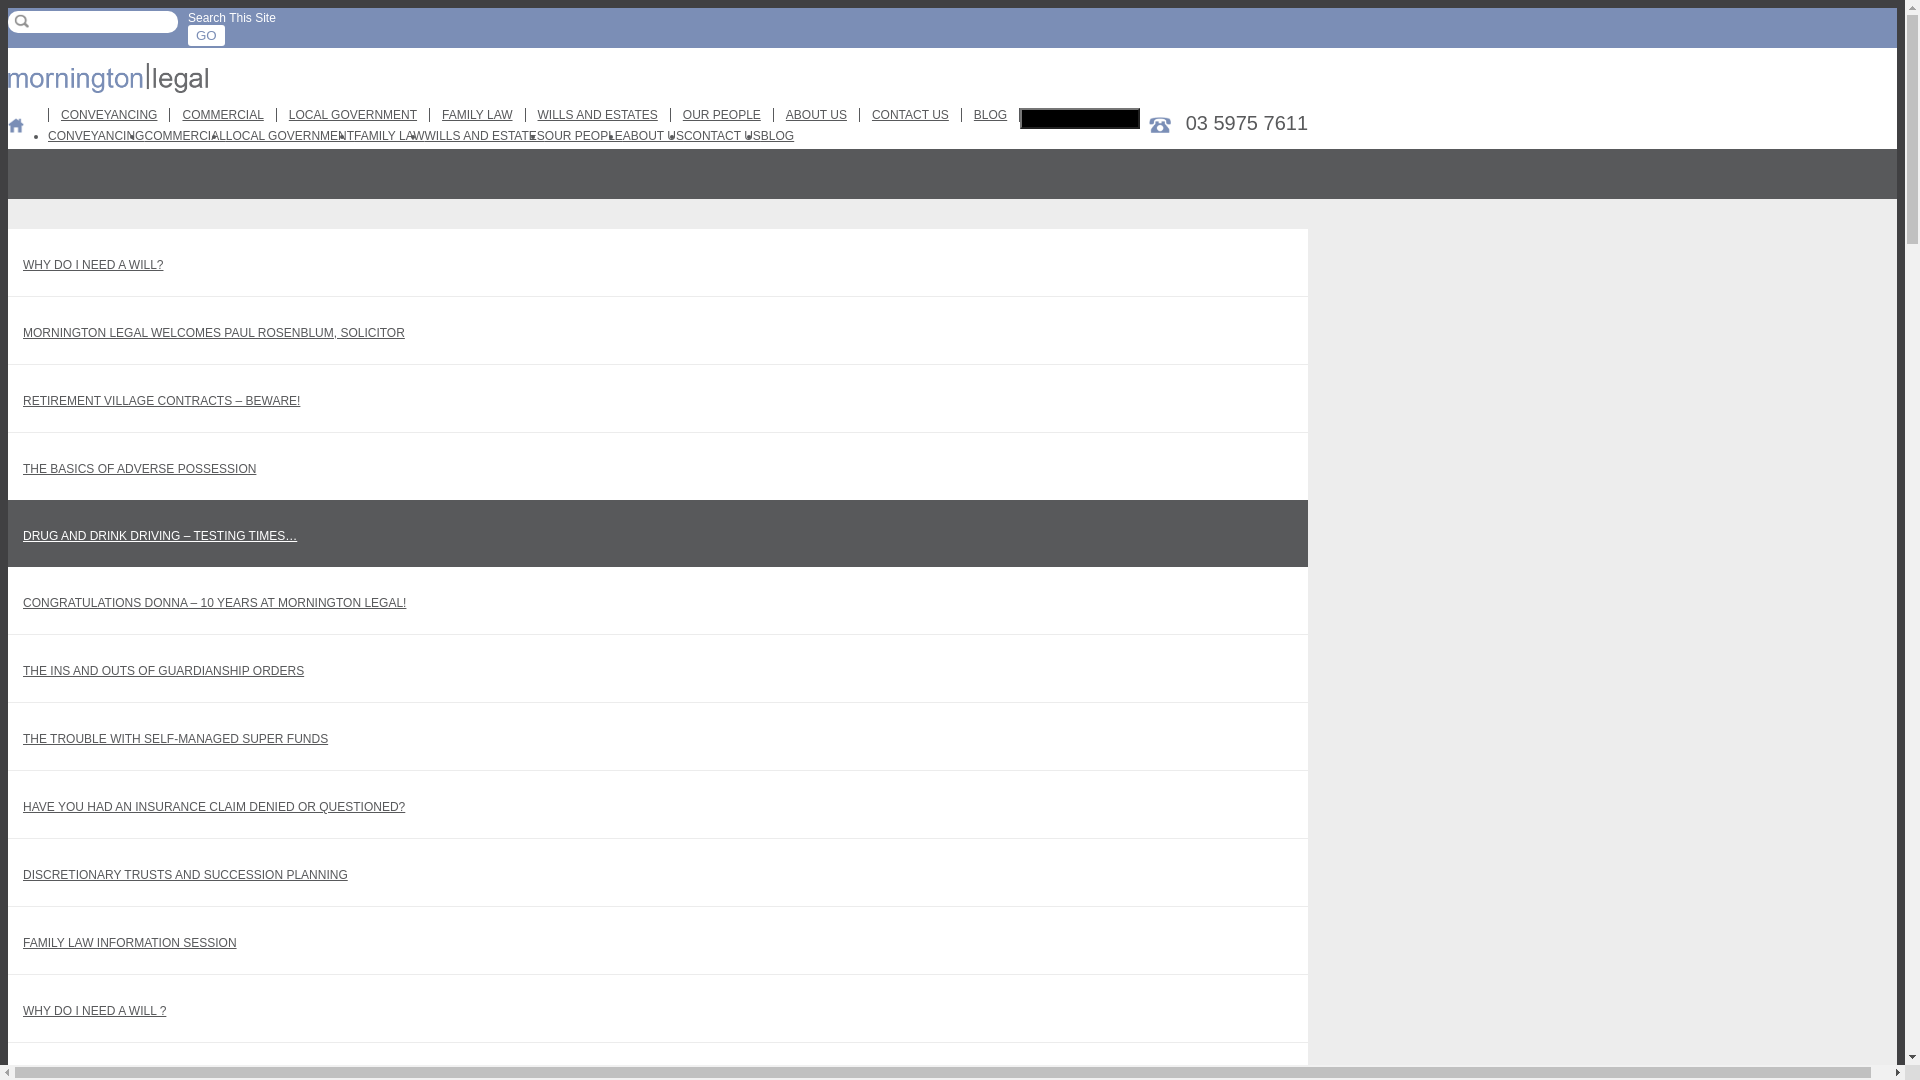  What do you see at coordinates (96, 136) in the screenshot?
I see `CONVEYANCING` at bounding box center [96, 136].